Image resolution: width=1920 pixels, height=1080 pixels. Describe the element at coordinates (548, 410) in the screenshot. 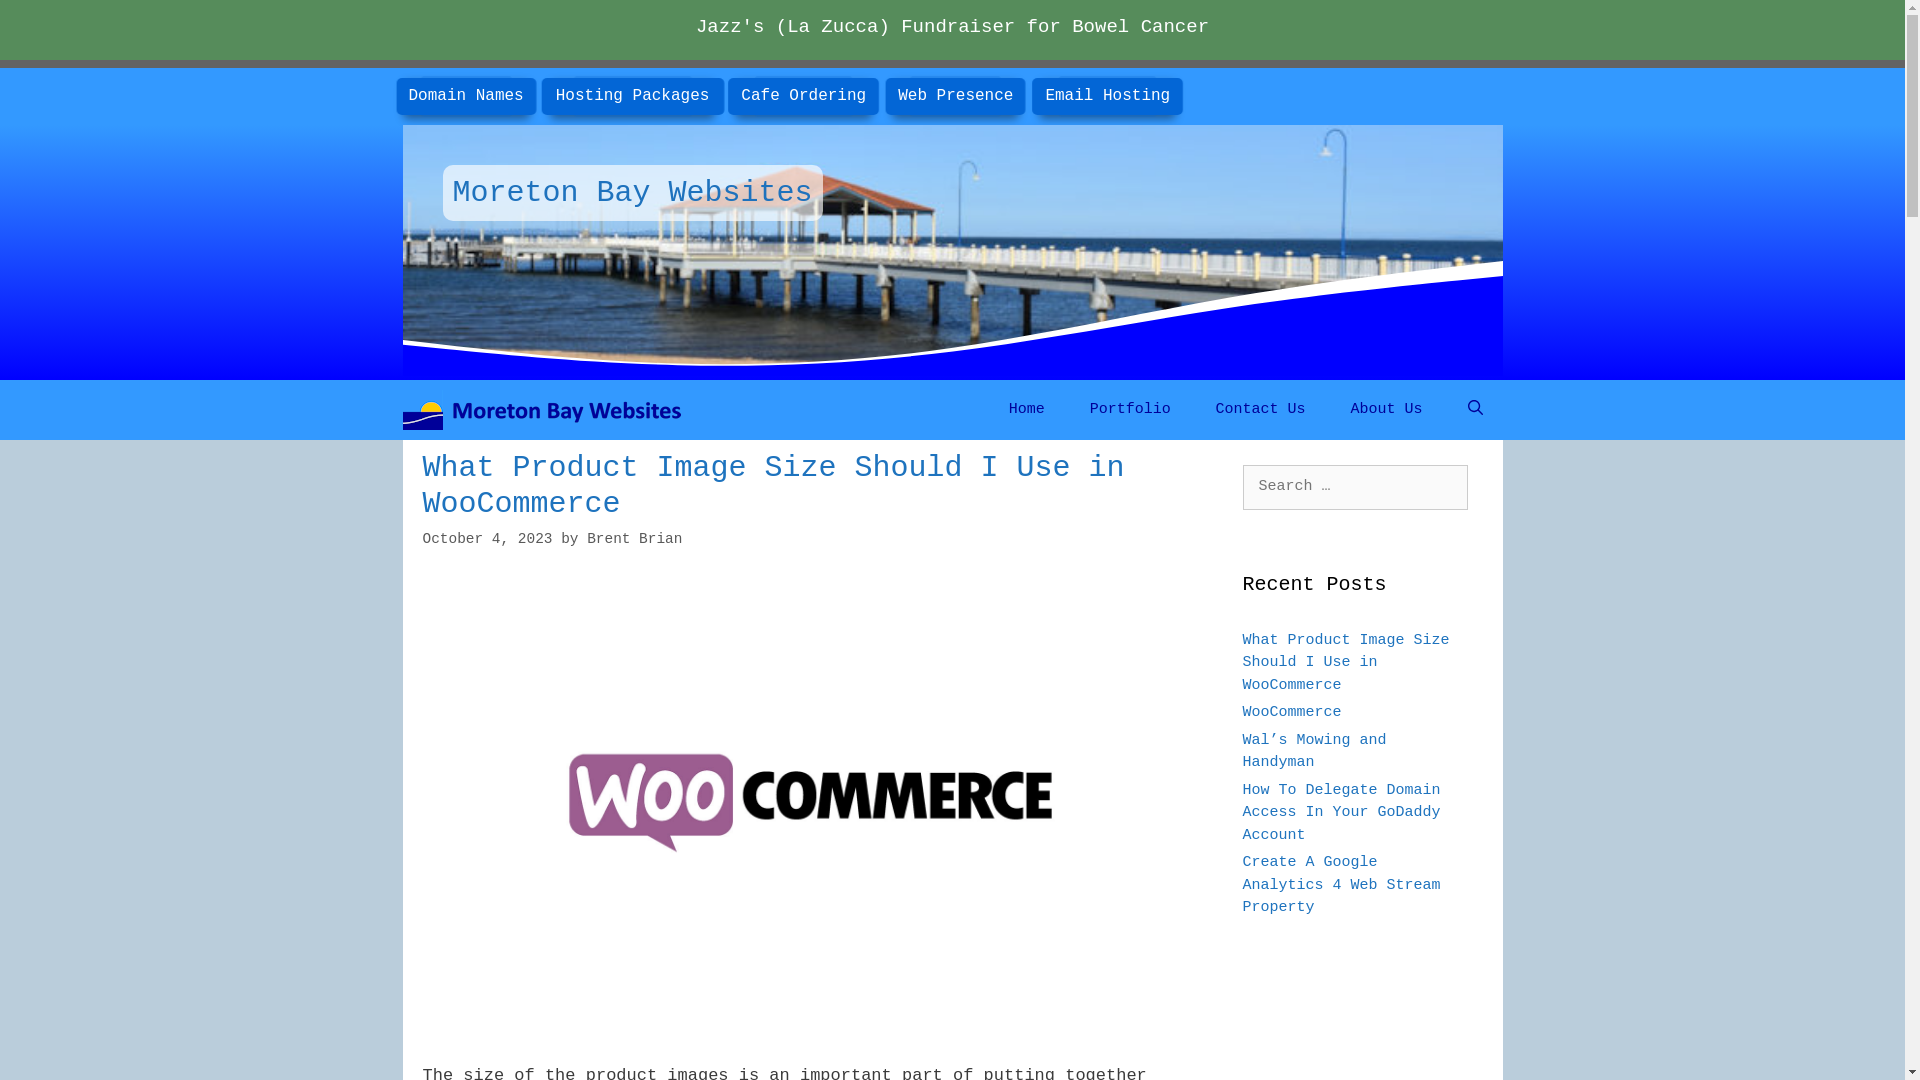

I see `Moreton Bay Websites` at that location.